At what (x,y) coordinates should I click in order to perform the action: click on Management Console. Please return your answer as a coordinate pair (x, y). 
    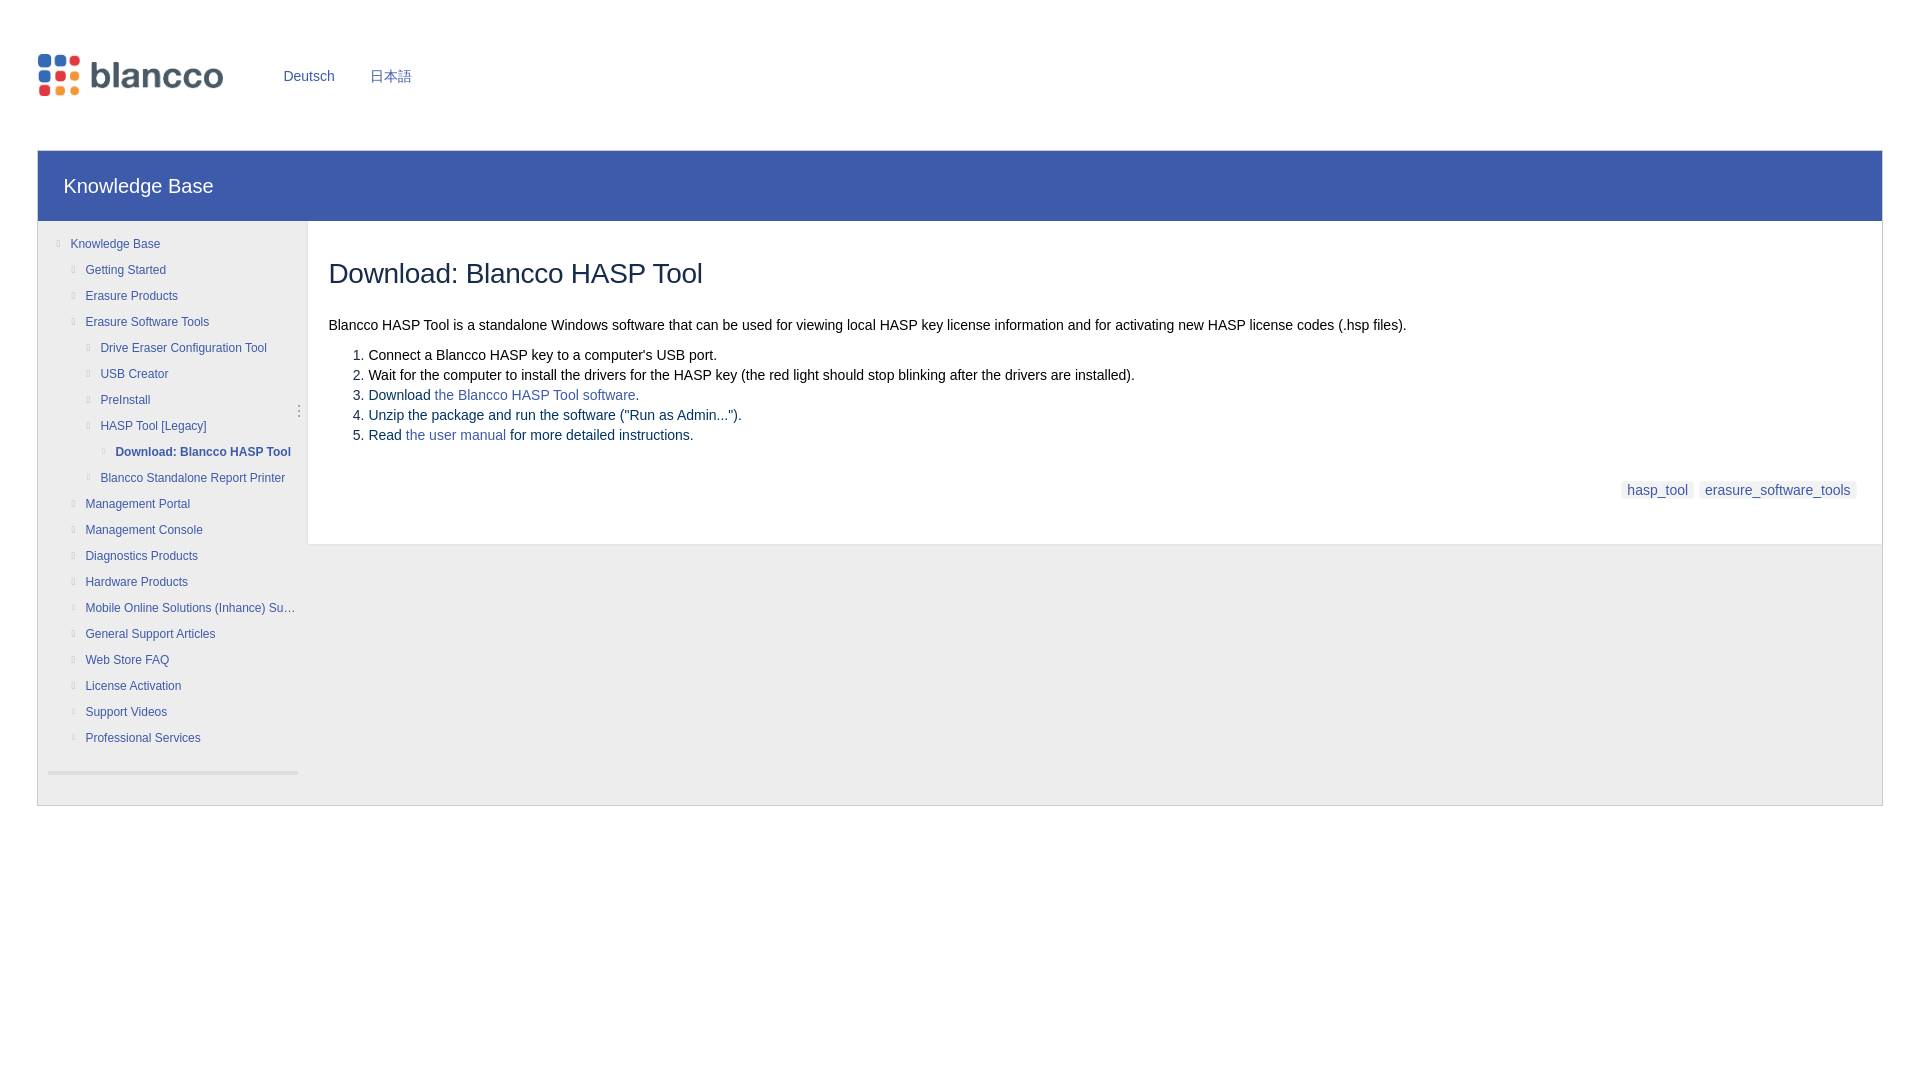
    Looking at the image, I should click on (190, 530).